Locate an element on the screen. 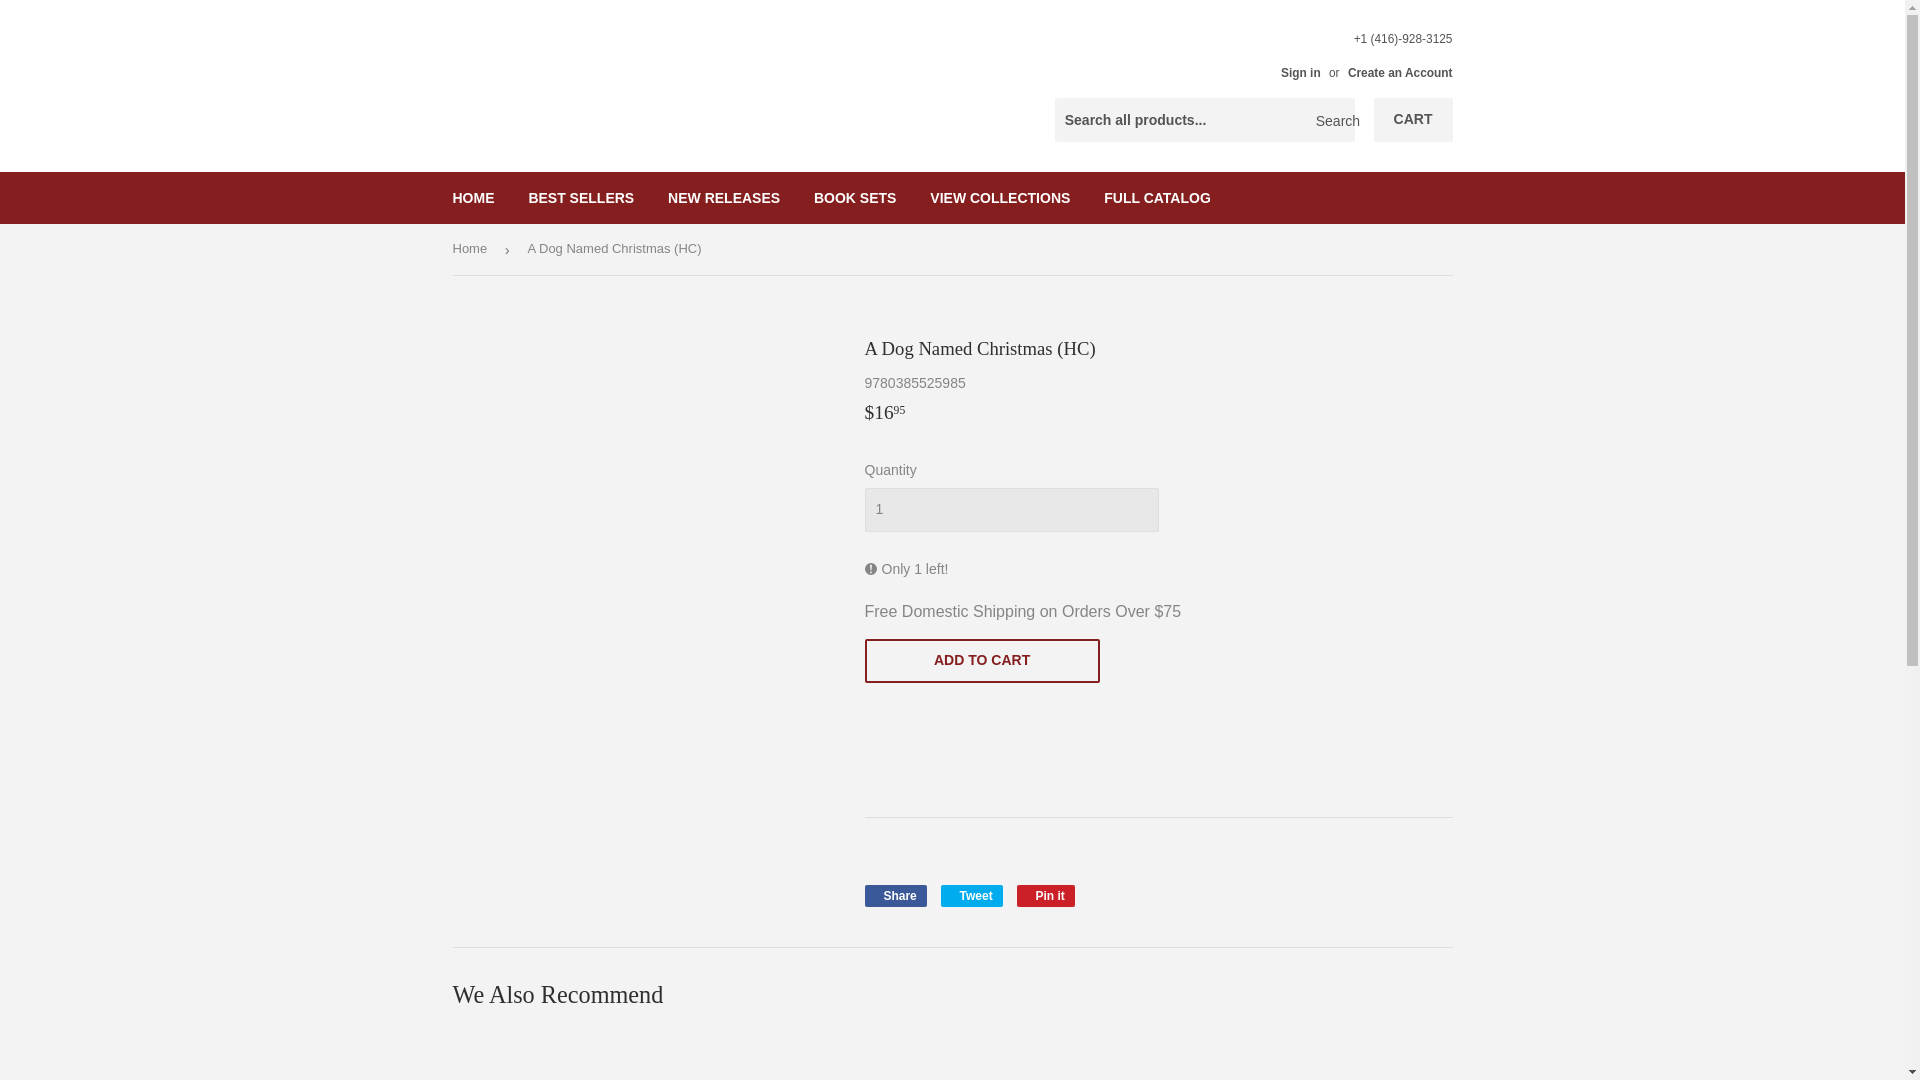  BOOK SETS is located at coordinates (981, 660).